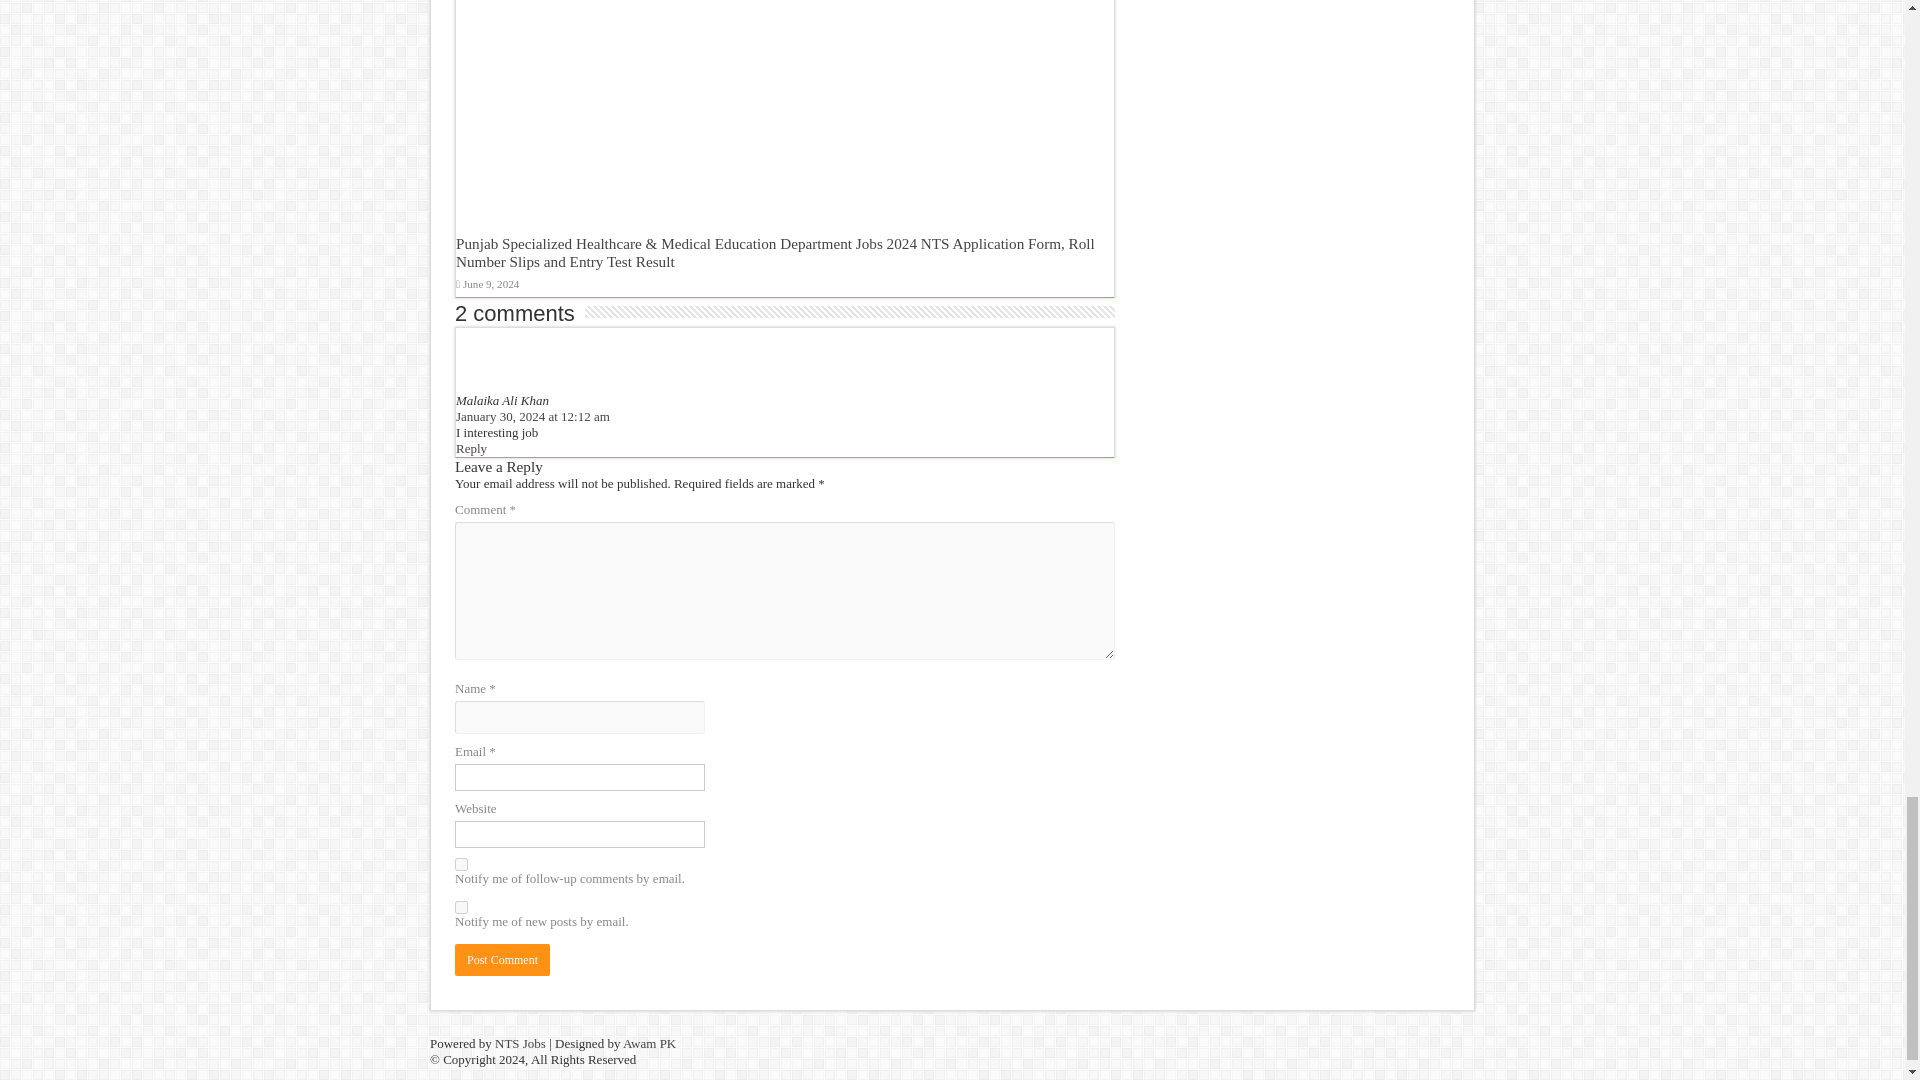  I want to click on Post Comment, so click(502, 960).